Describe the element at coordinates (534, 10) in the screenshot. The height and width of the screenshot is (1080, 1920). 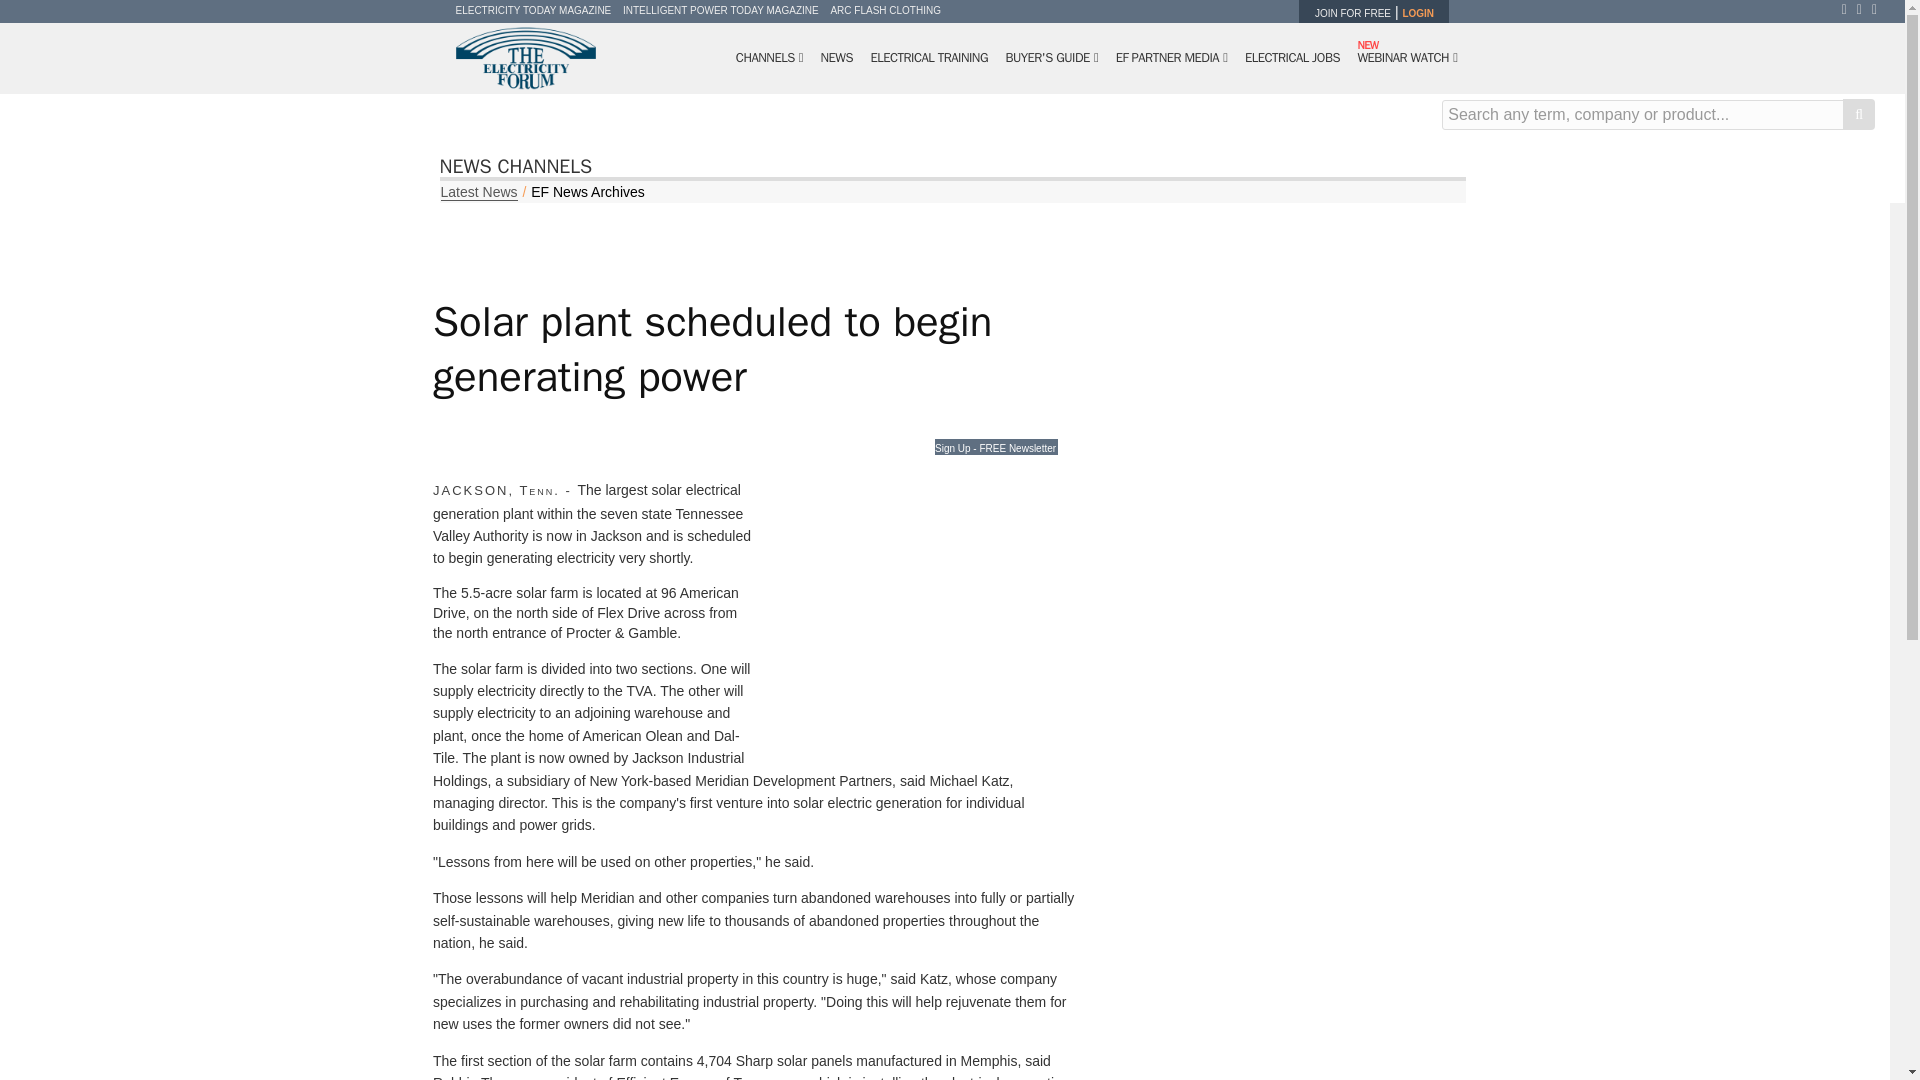
I see `ELECTRICITY TODAY MAGAZINE` at that location.